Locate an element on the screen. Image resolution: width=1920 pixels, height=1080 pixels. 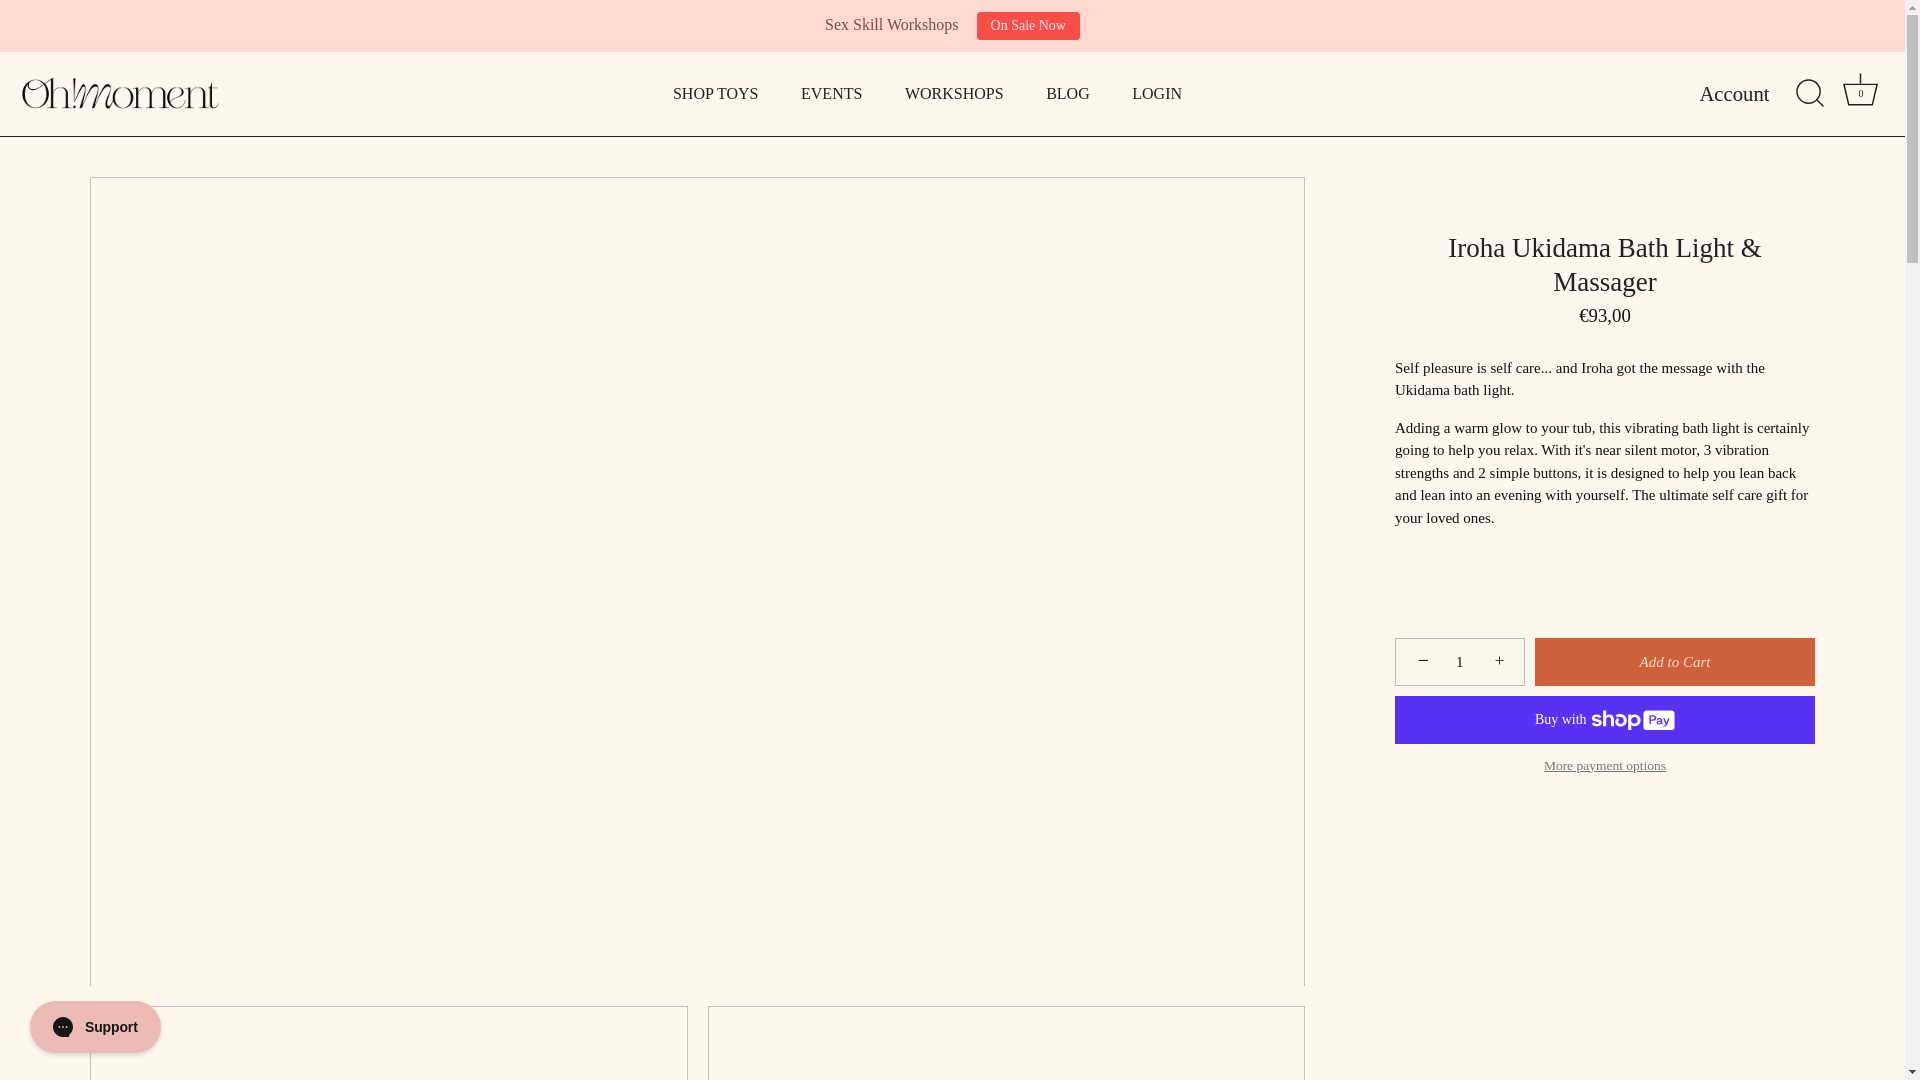
BLOG is located at coordinates (954, 94).